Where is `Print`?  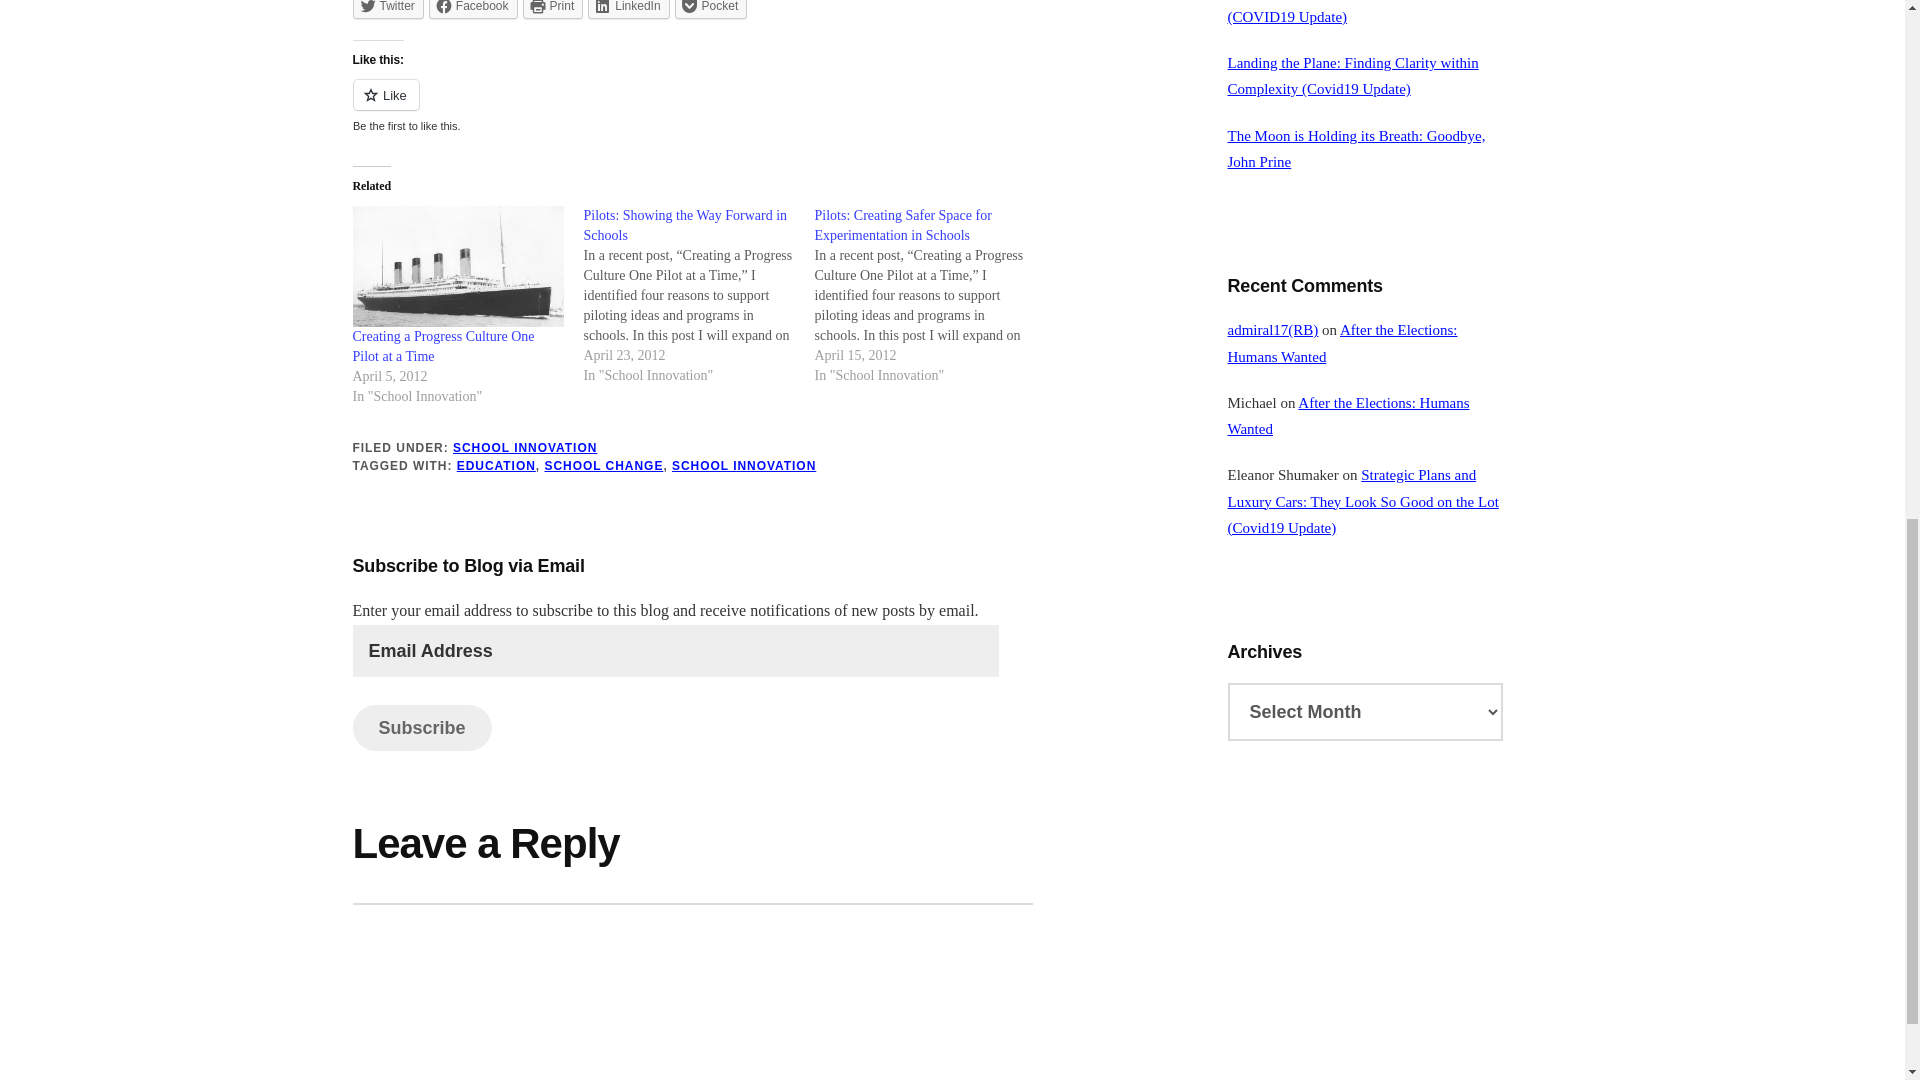 Print is located at coordinates (552, 10).